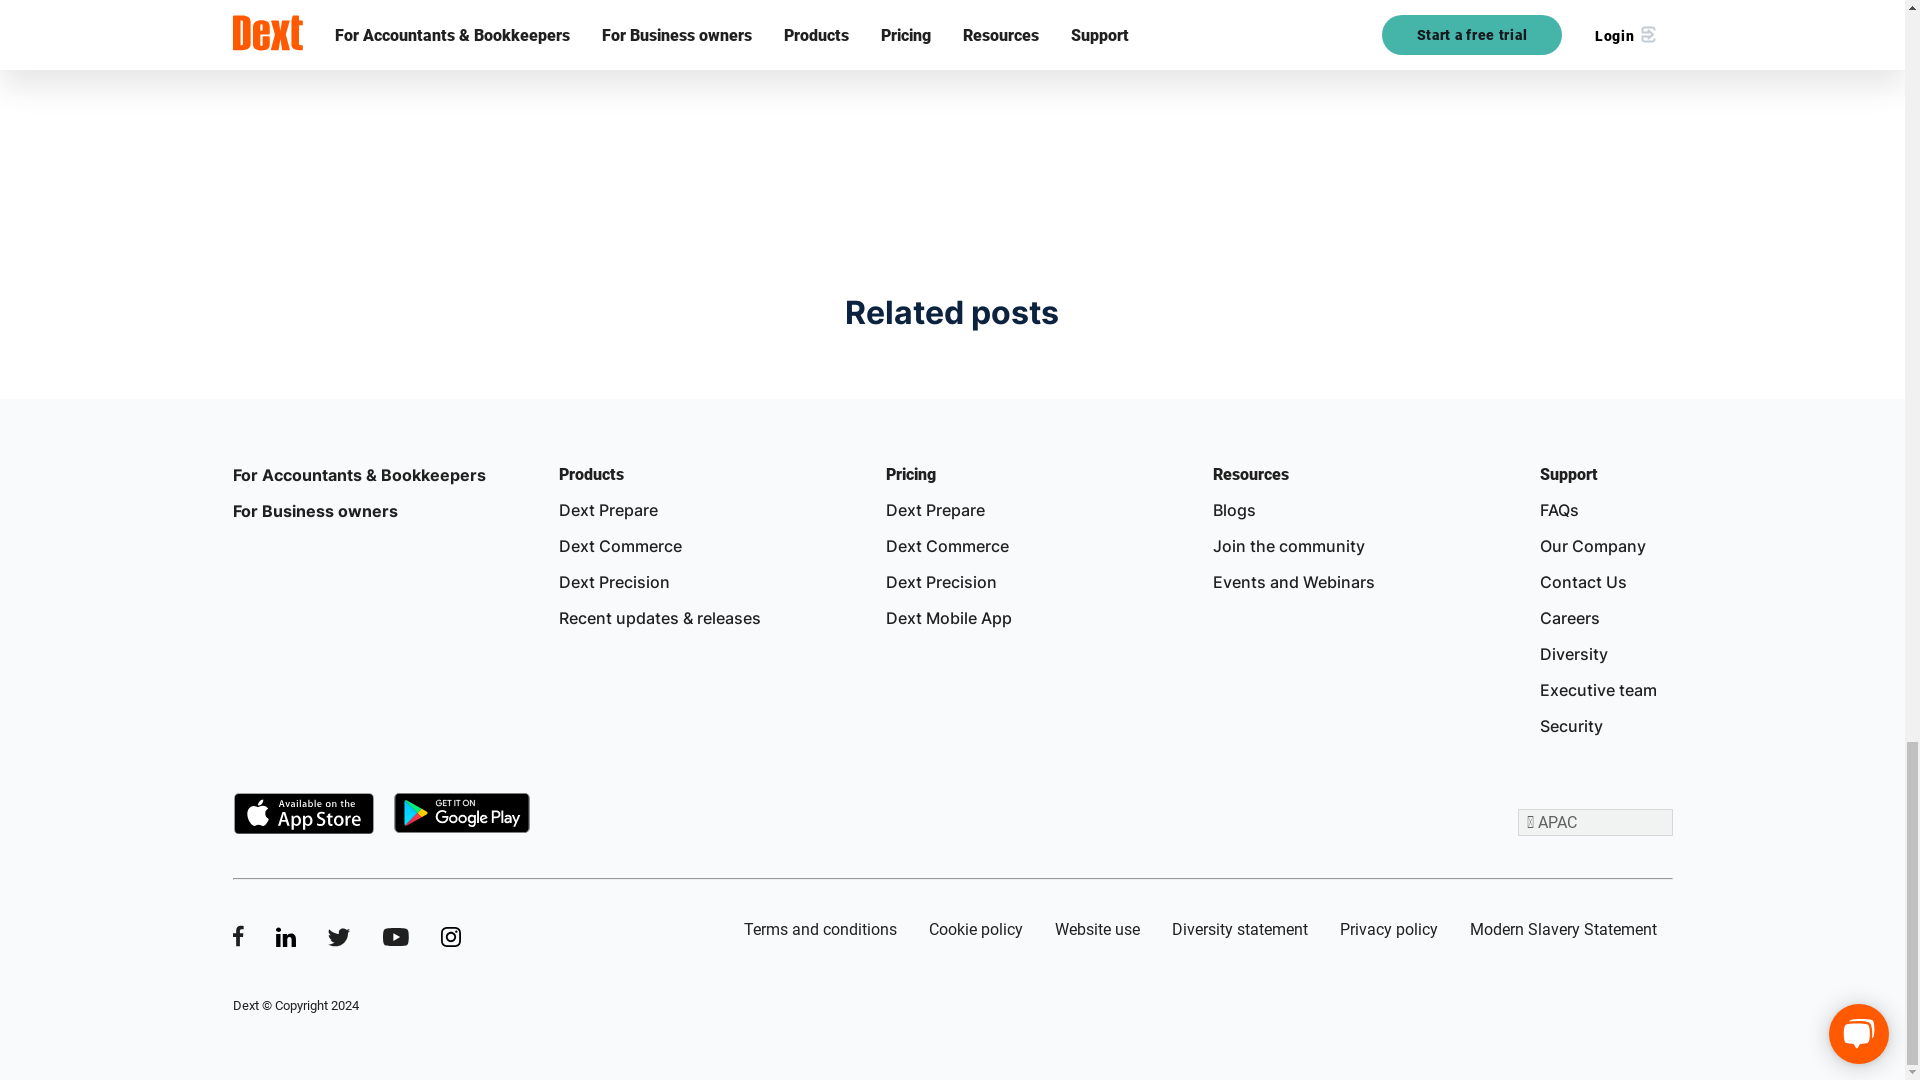 This screenshot has height=1080, width=1920. Describe the element at coordinates (948, 618) in the screenshot. I see `Dext Mobile App` at that location.